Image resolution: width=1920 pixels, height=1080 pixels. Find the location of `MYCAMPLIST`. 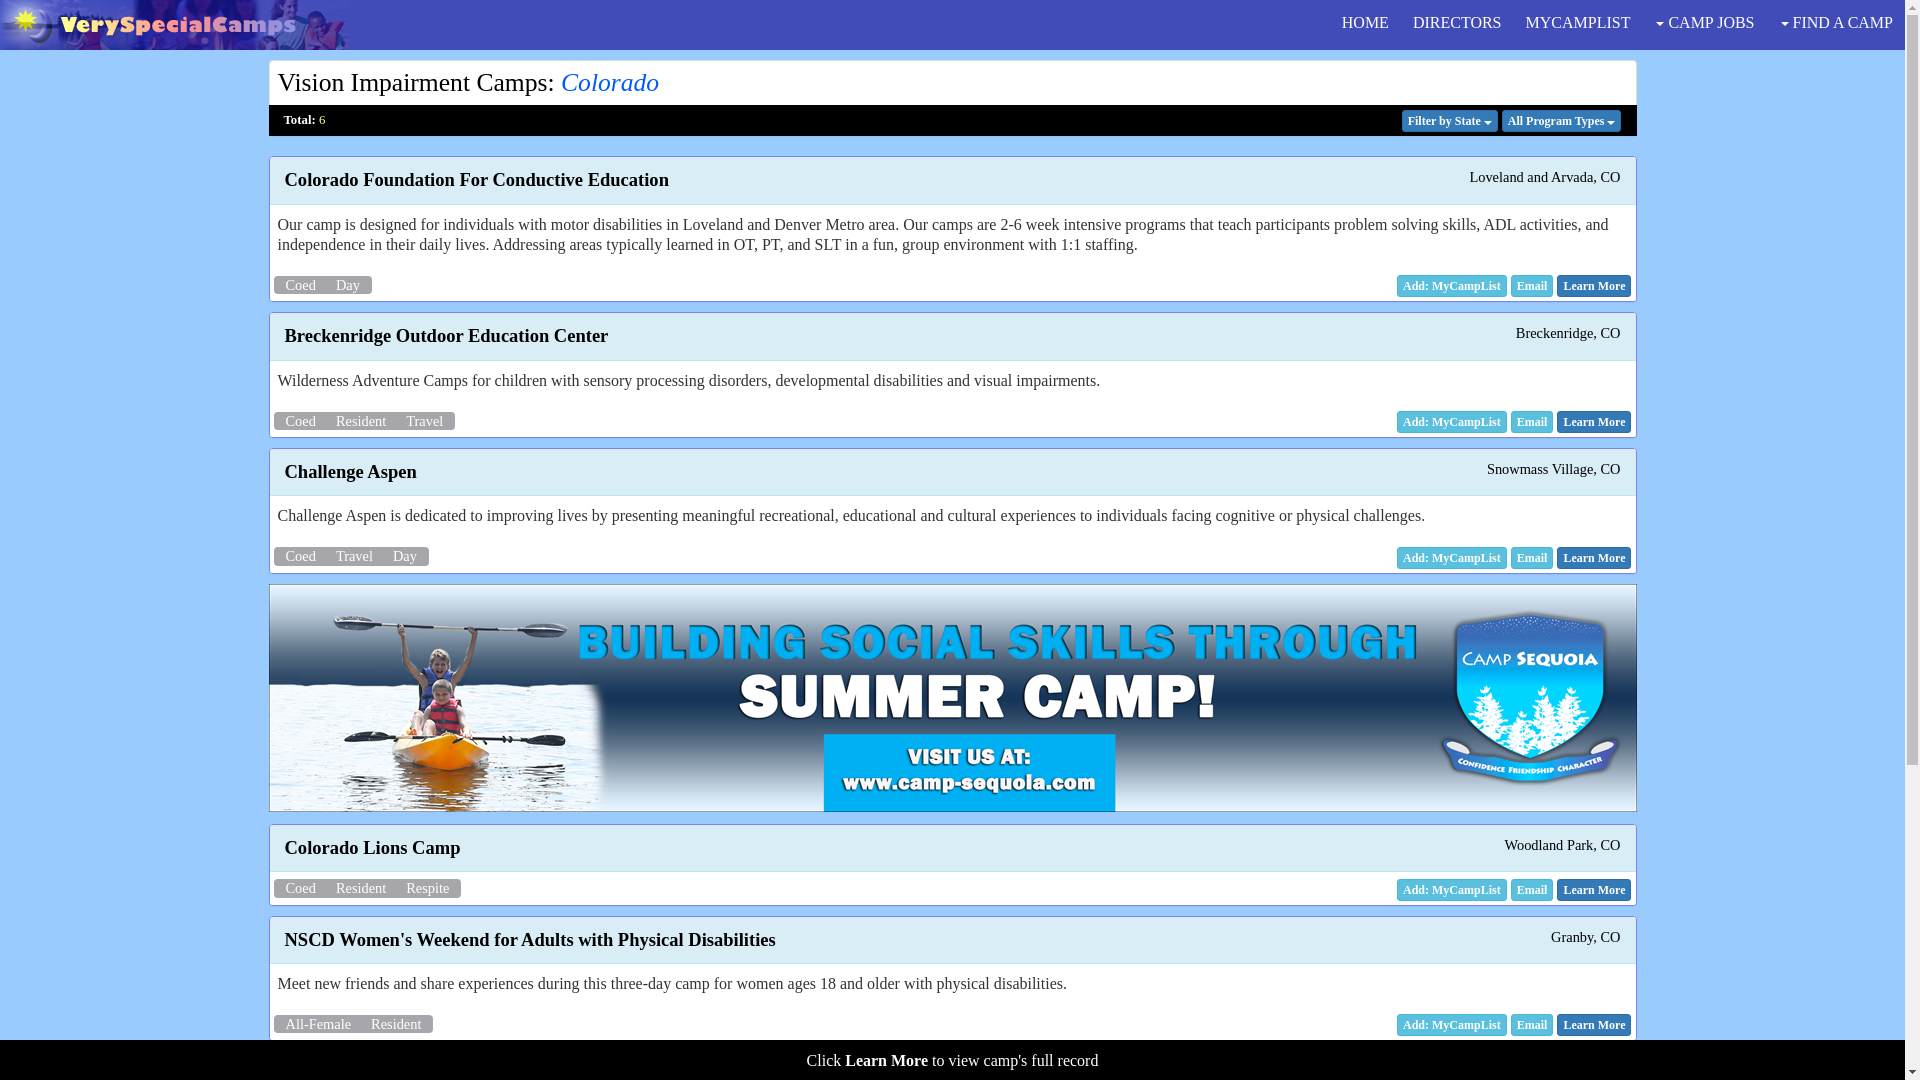

MYCAMPLIST is located at coordinates (1578, 22).